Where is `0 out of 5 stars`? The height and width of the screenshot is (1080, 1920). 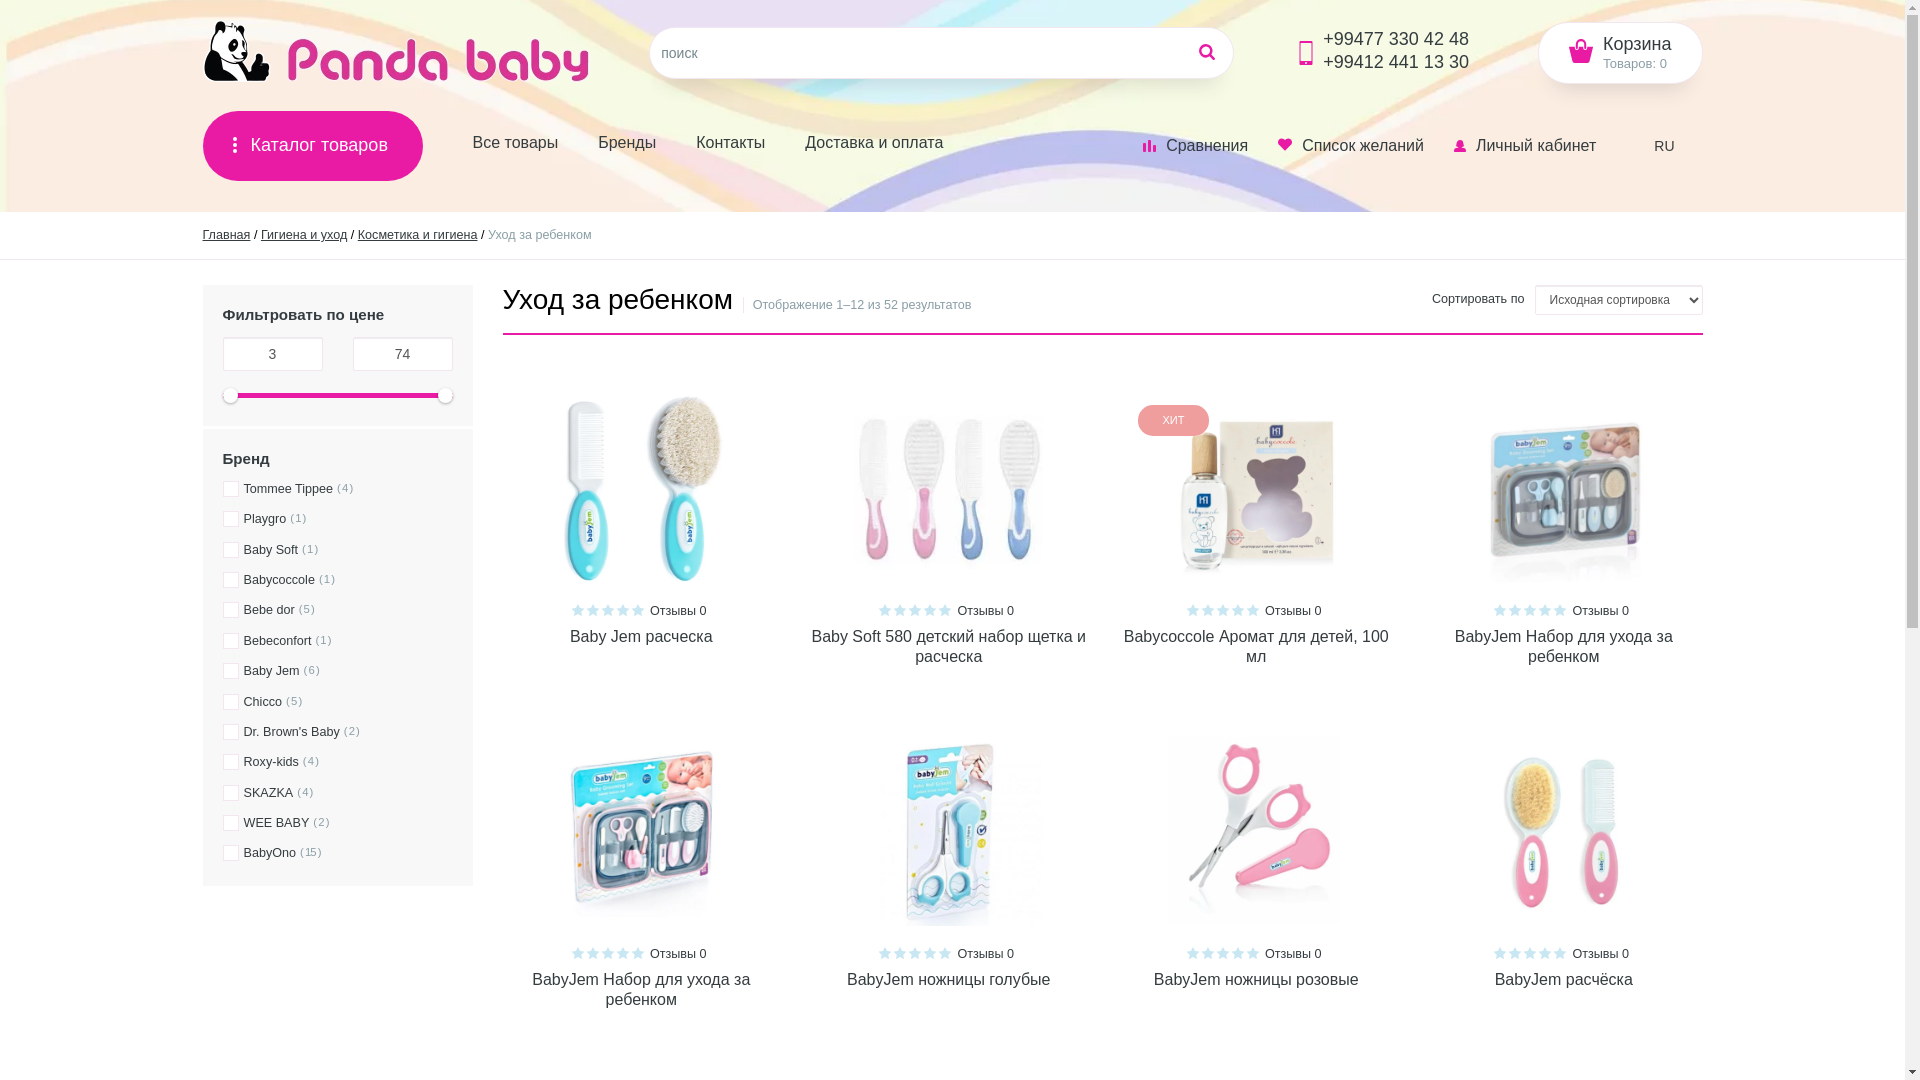
0 out of 5 stars is located at coordinates (885, 953).